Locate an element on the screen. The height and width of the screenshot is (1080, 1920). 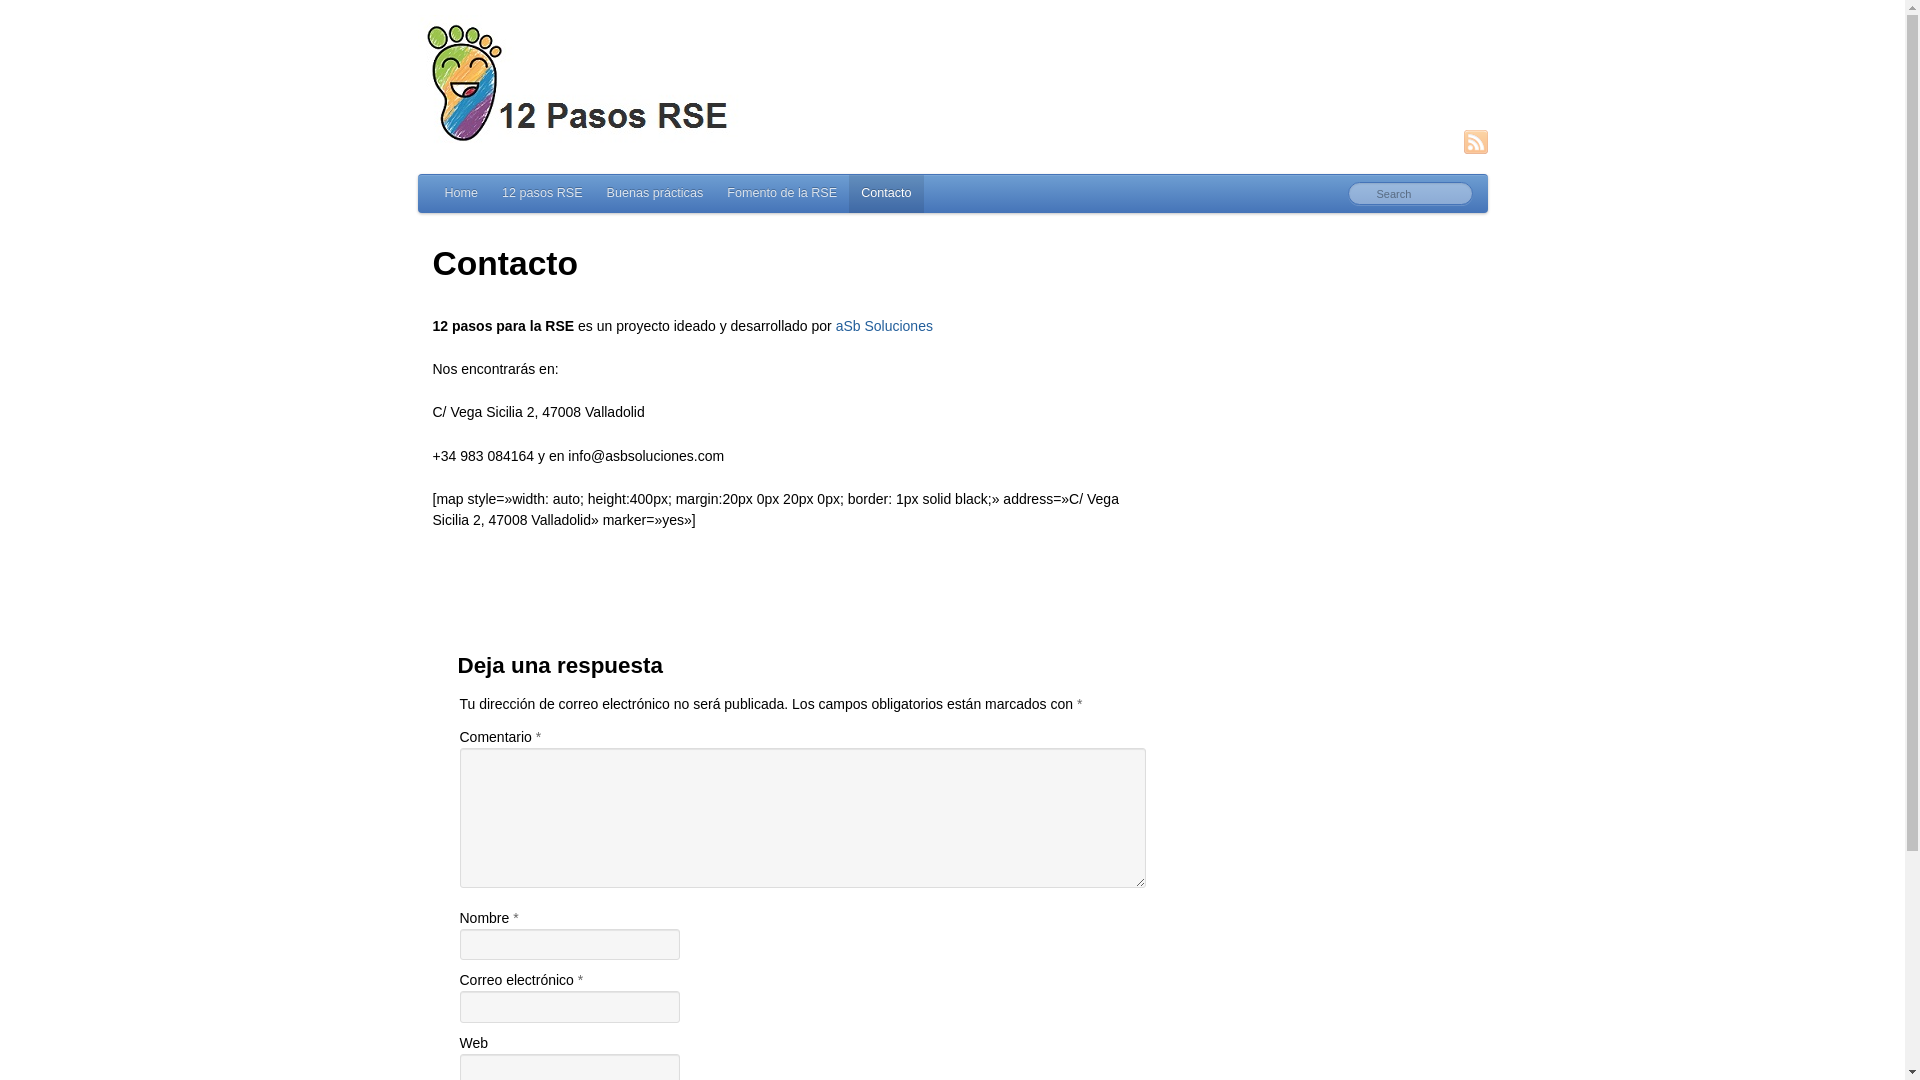
Fomento de la RSE is located at coordinates (782, 194).